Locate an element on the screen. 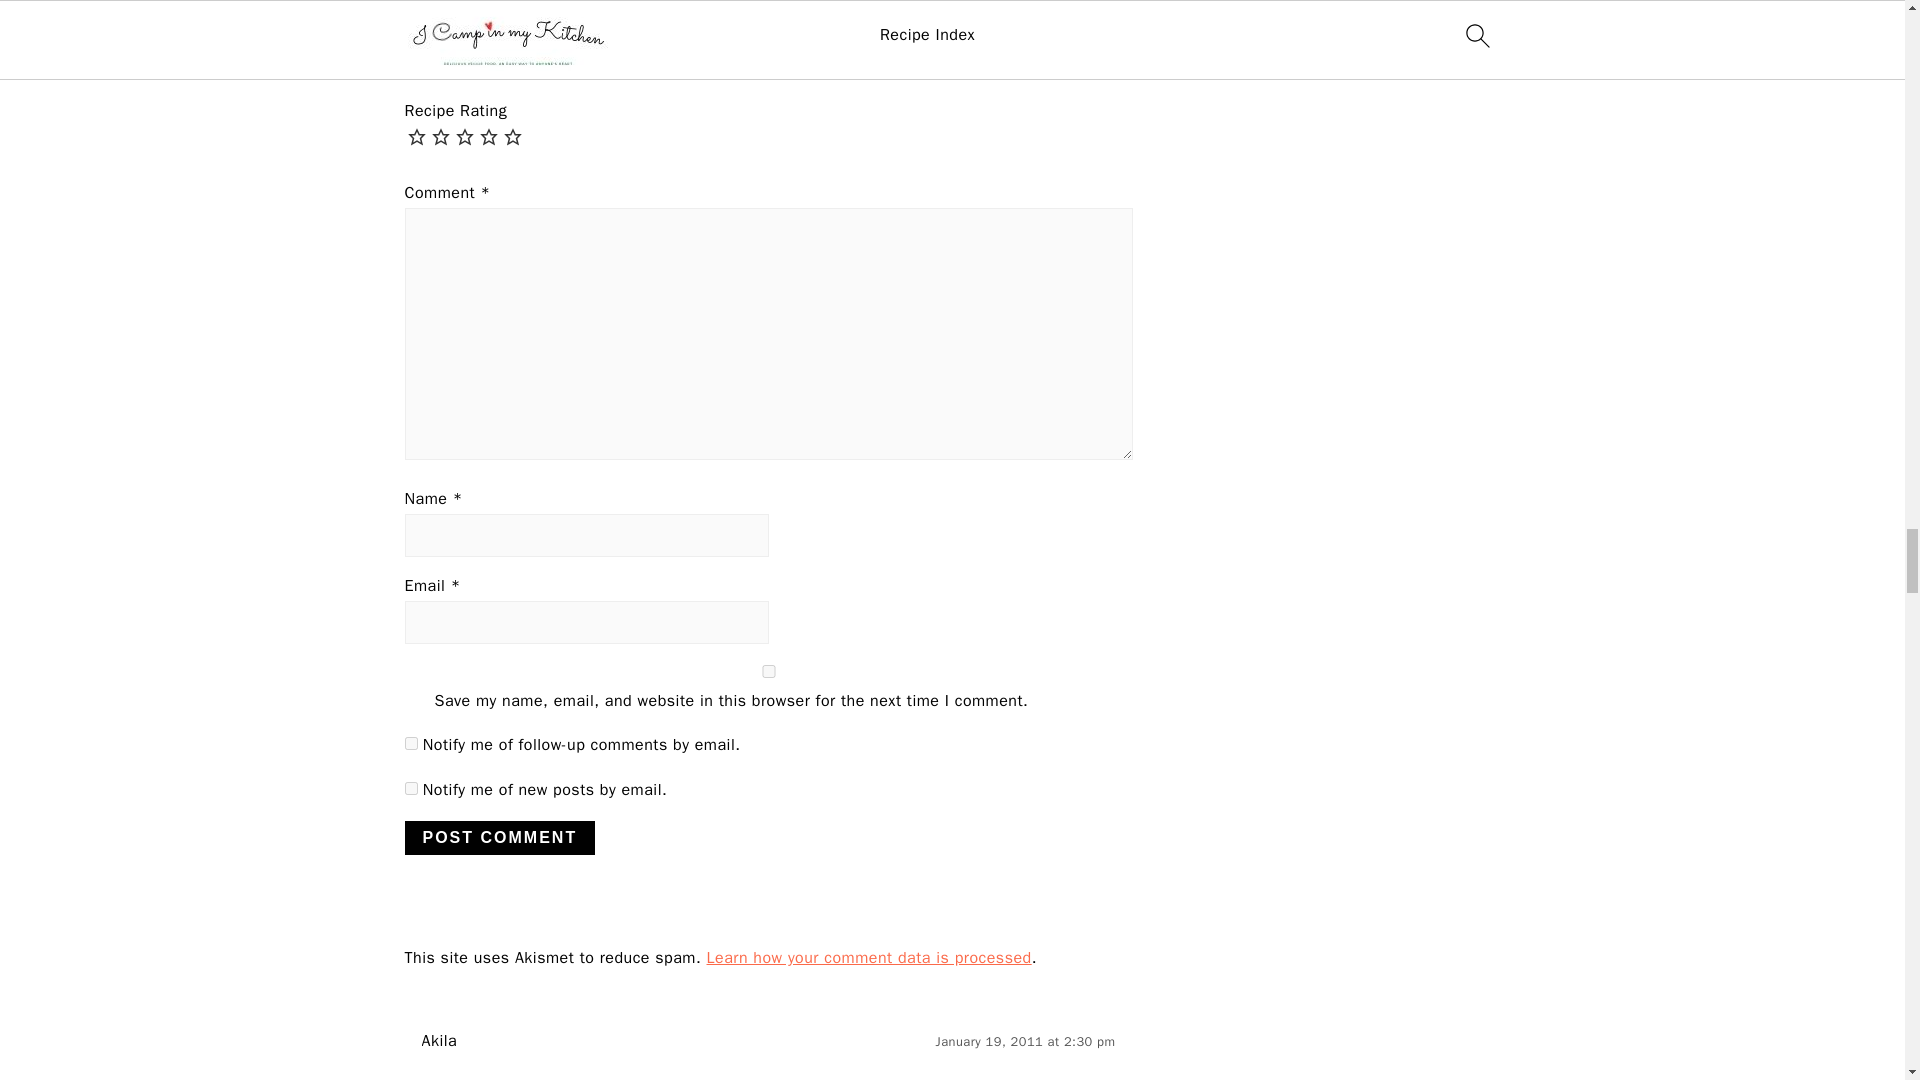 The image size is (1920, 1080). subscribe is located at coordinates (410, 742).